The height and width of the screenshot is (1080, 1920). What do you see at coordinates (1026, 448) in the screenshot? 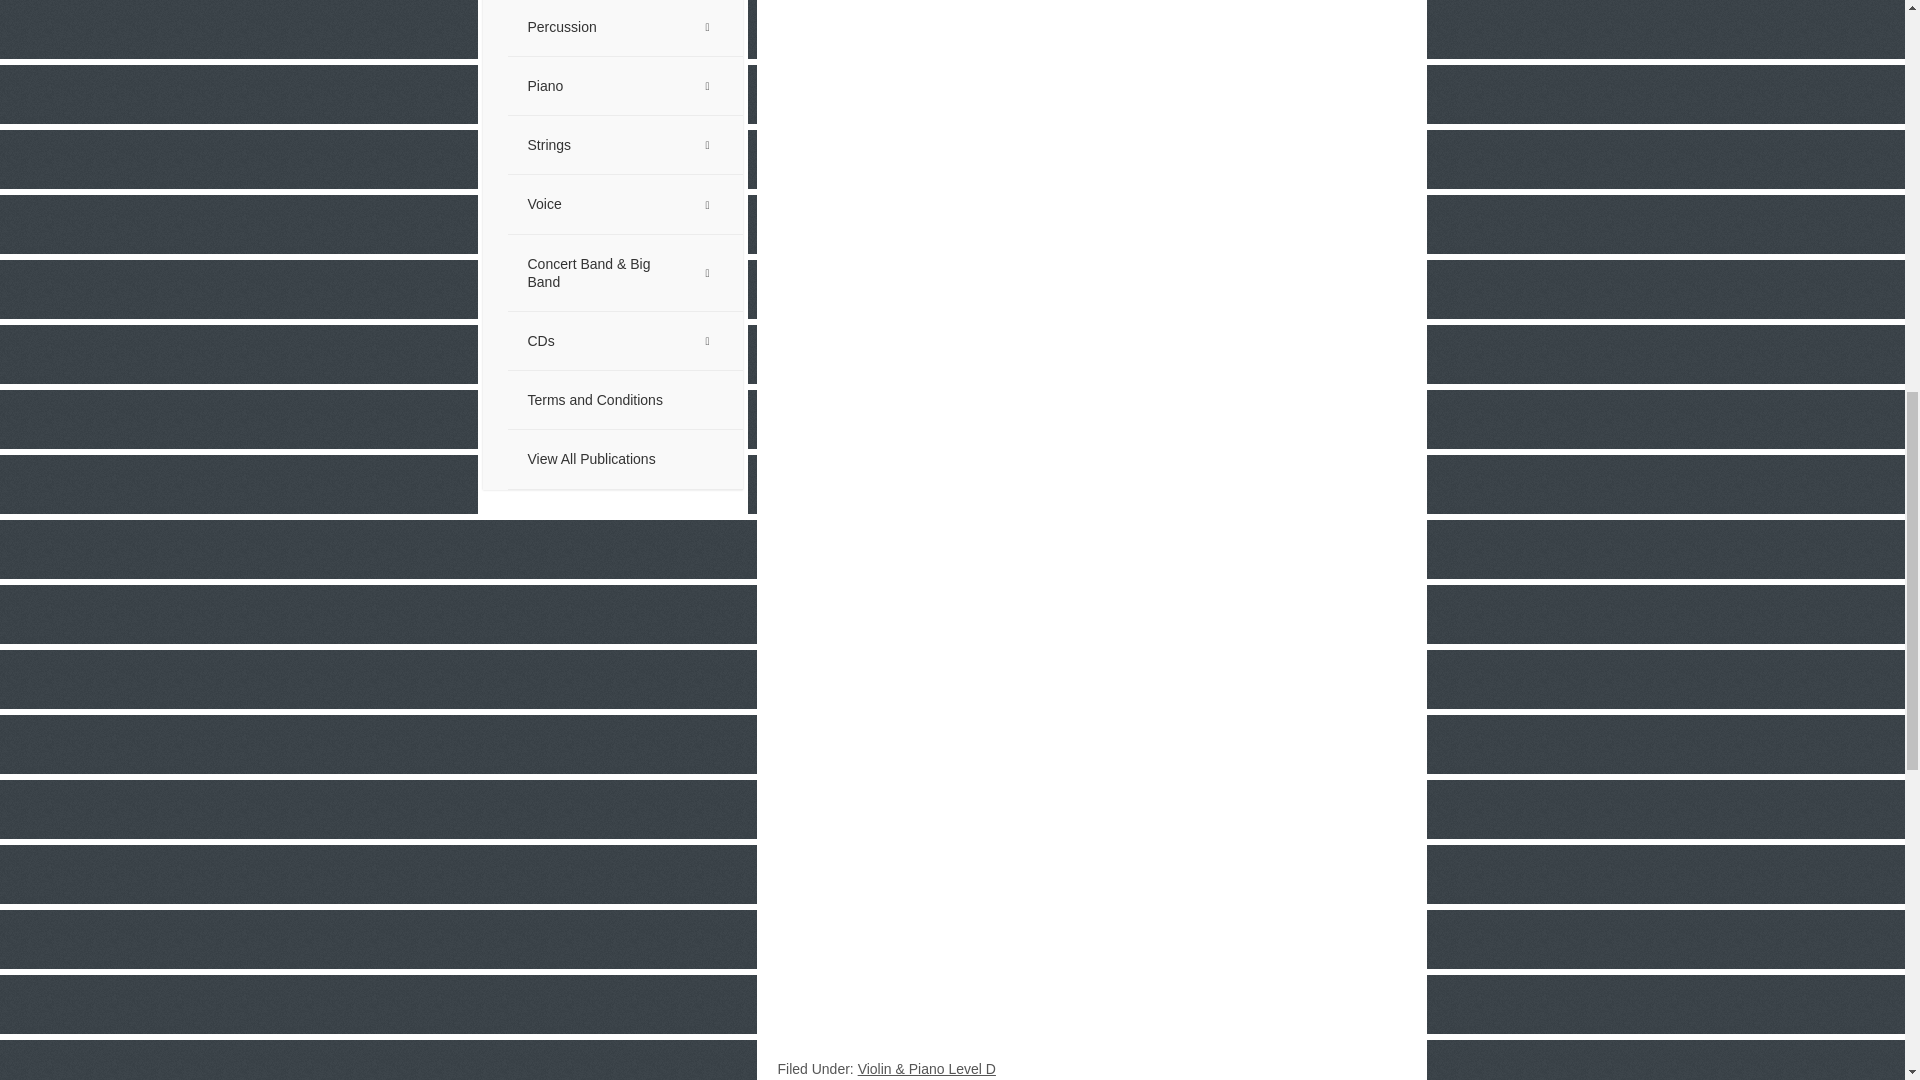
I see `Violin Sweet - Bowing 747` at bounding box center [1026, 448].